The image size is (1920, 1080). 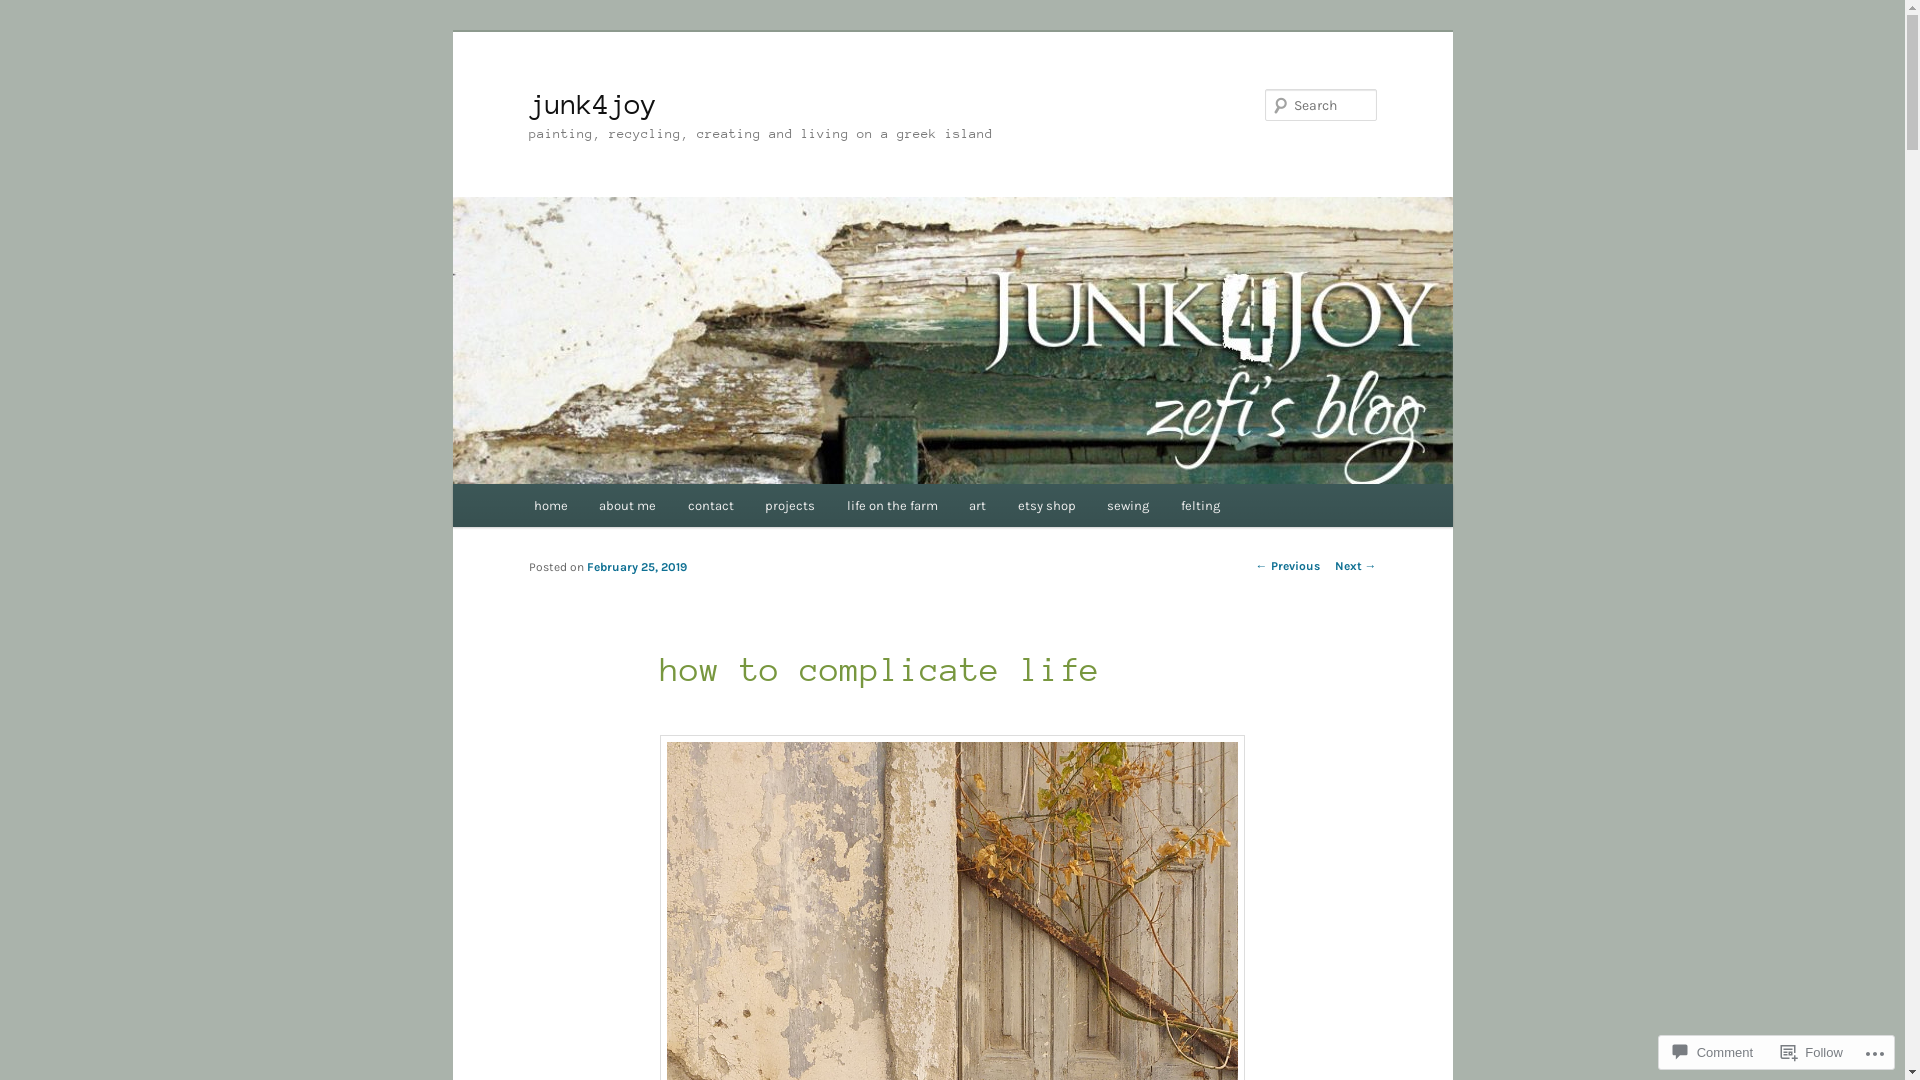 I want to click on Comment, so click(x=1713, y=1052).